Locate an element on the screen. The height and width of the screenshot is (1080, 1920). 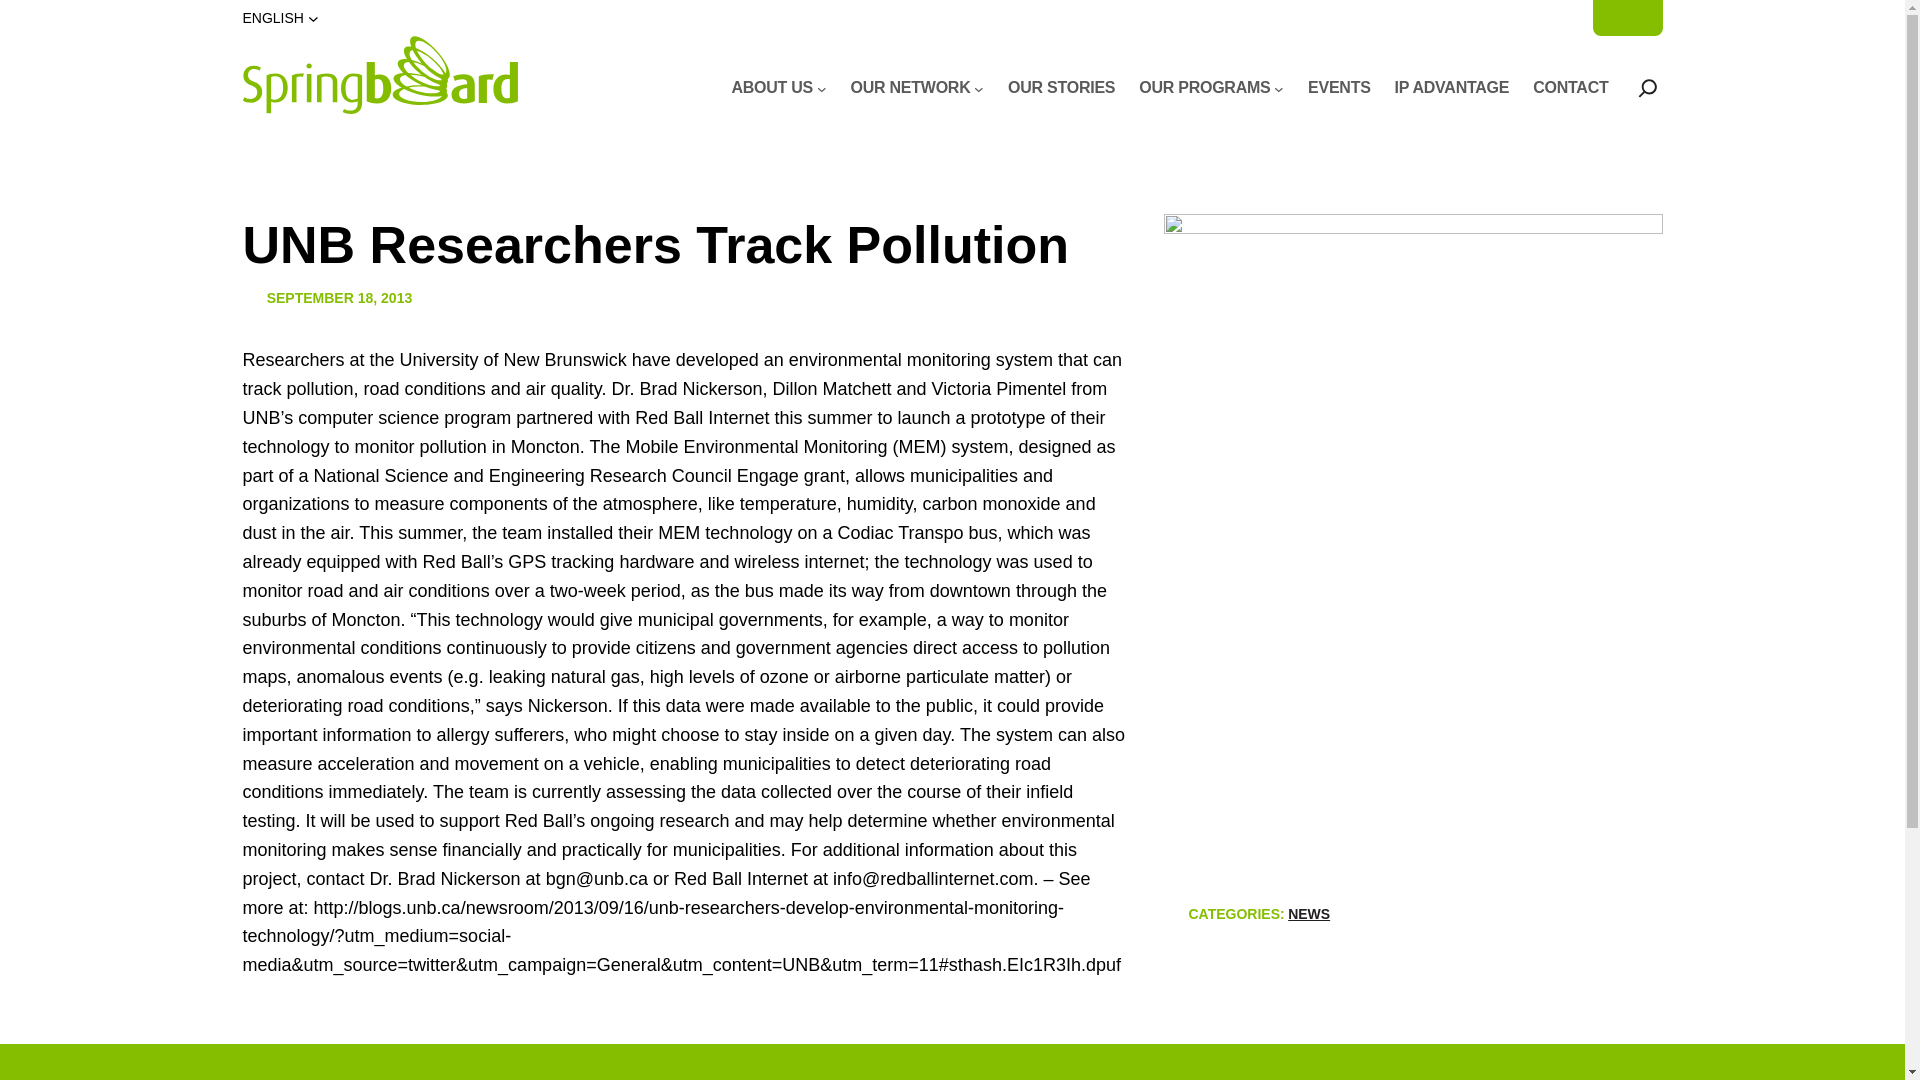
OUR PROGRAMS is located at coordinates (1204, 88).